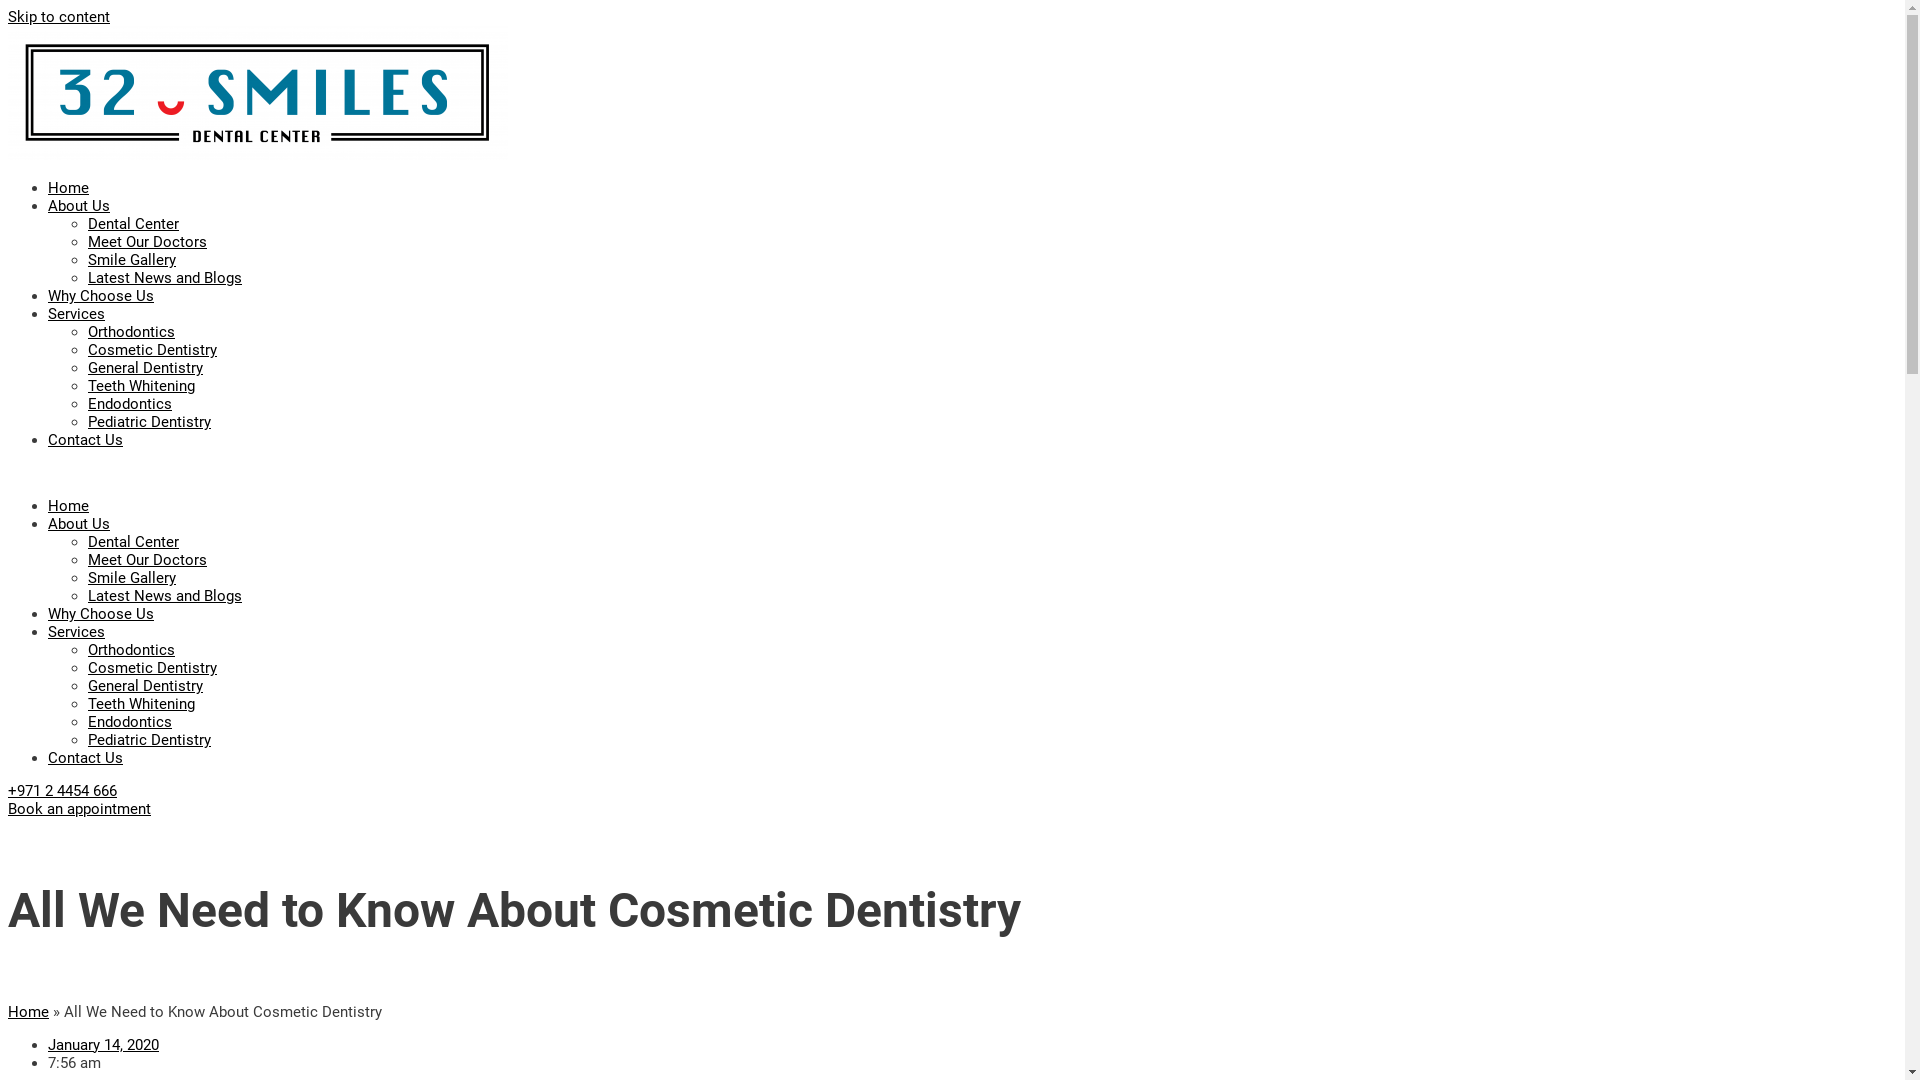 Image resolution: width=1920 pixels, height=1080 pixels. Describe the element at coordinates (132, 650) in the screenshot. I see `Orthodontics` at that location.